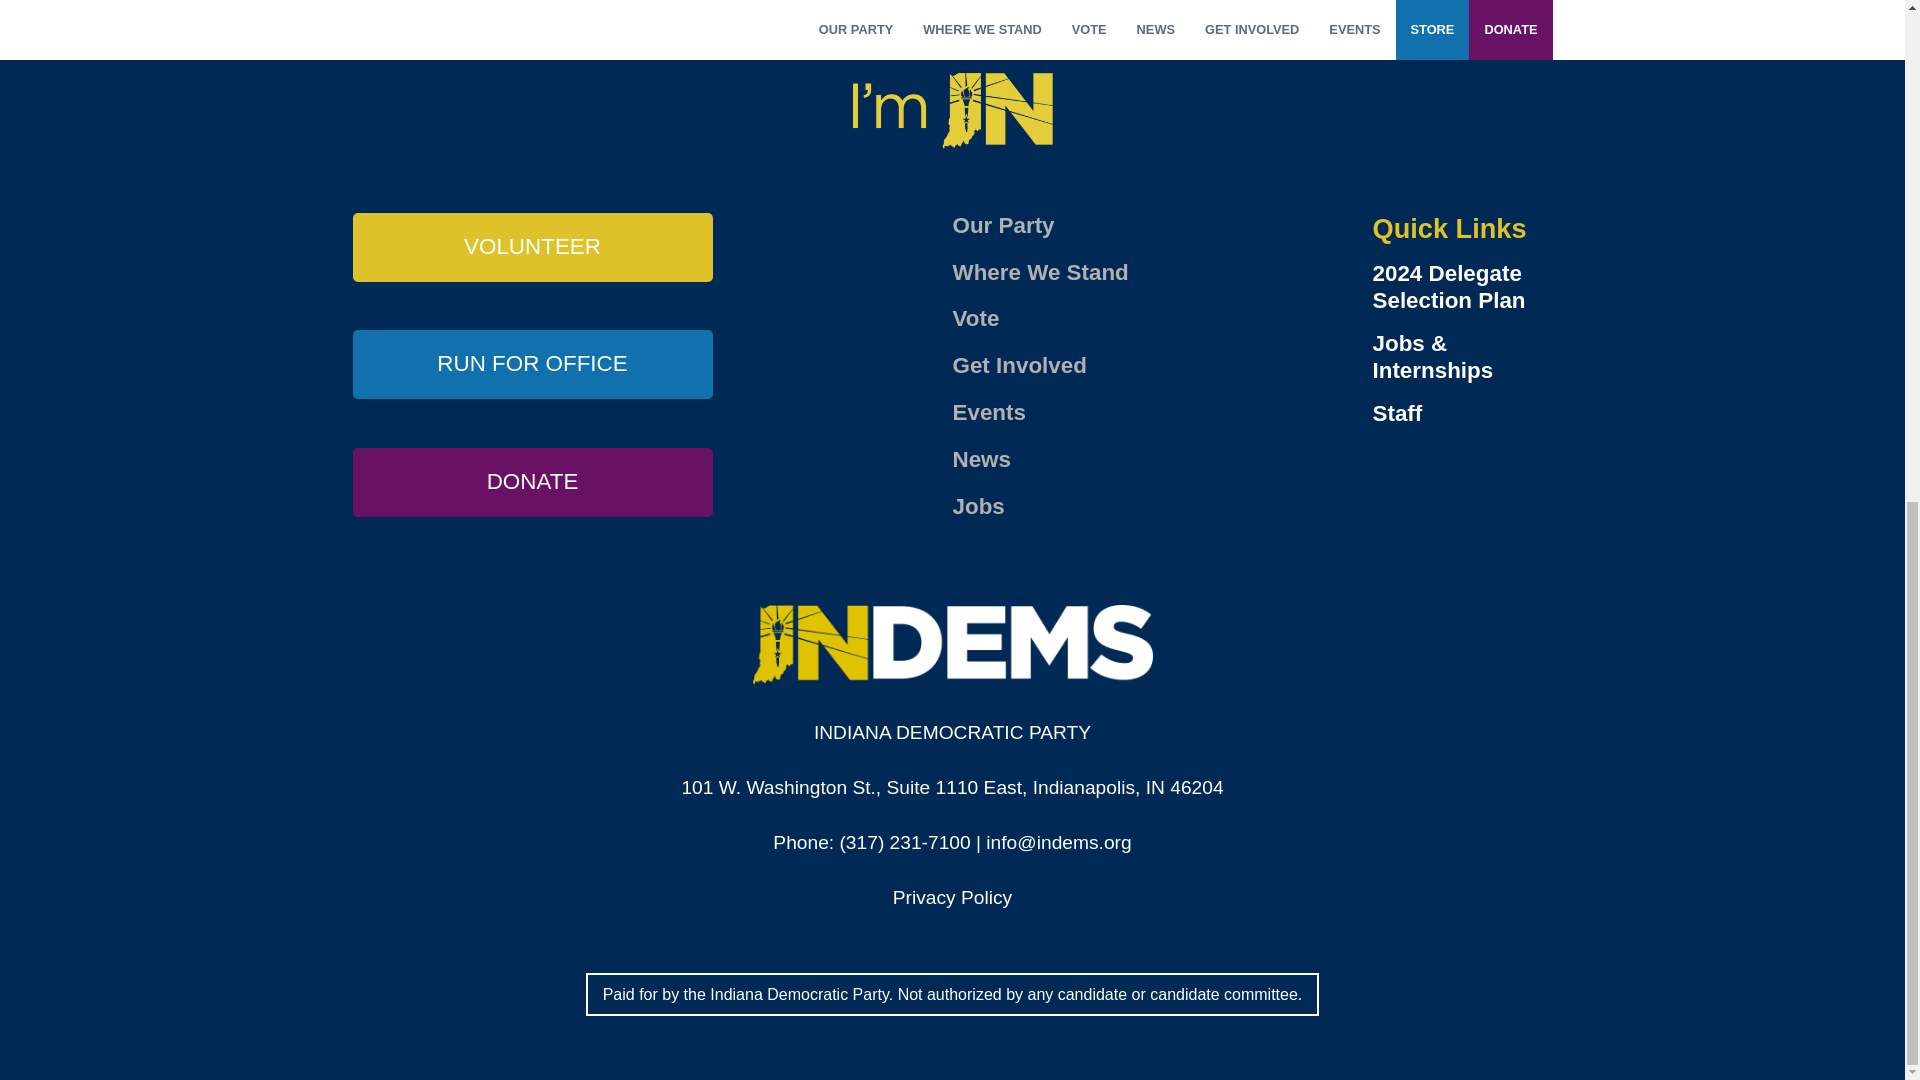 Image resolution: width=1920 pixels, height=1080 pixels. I want to click on Get Involved, so click(1019, 366).